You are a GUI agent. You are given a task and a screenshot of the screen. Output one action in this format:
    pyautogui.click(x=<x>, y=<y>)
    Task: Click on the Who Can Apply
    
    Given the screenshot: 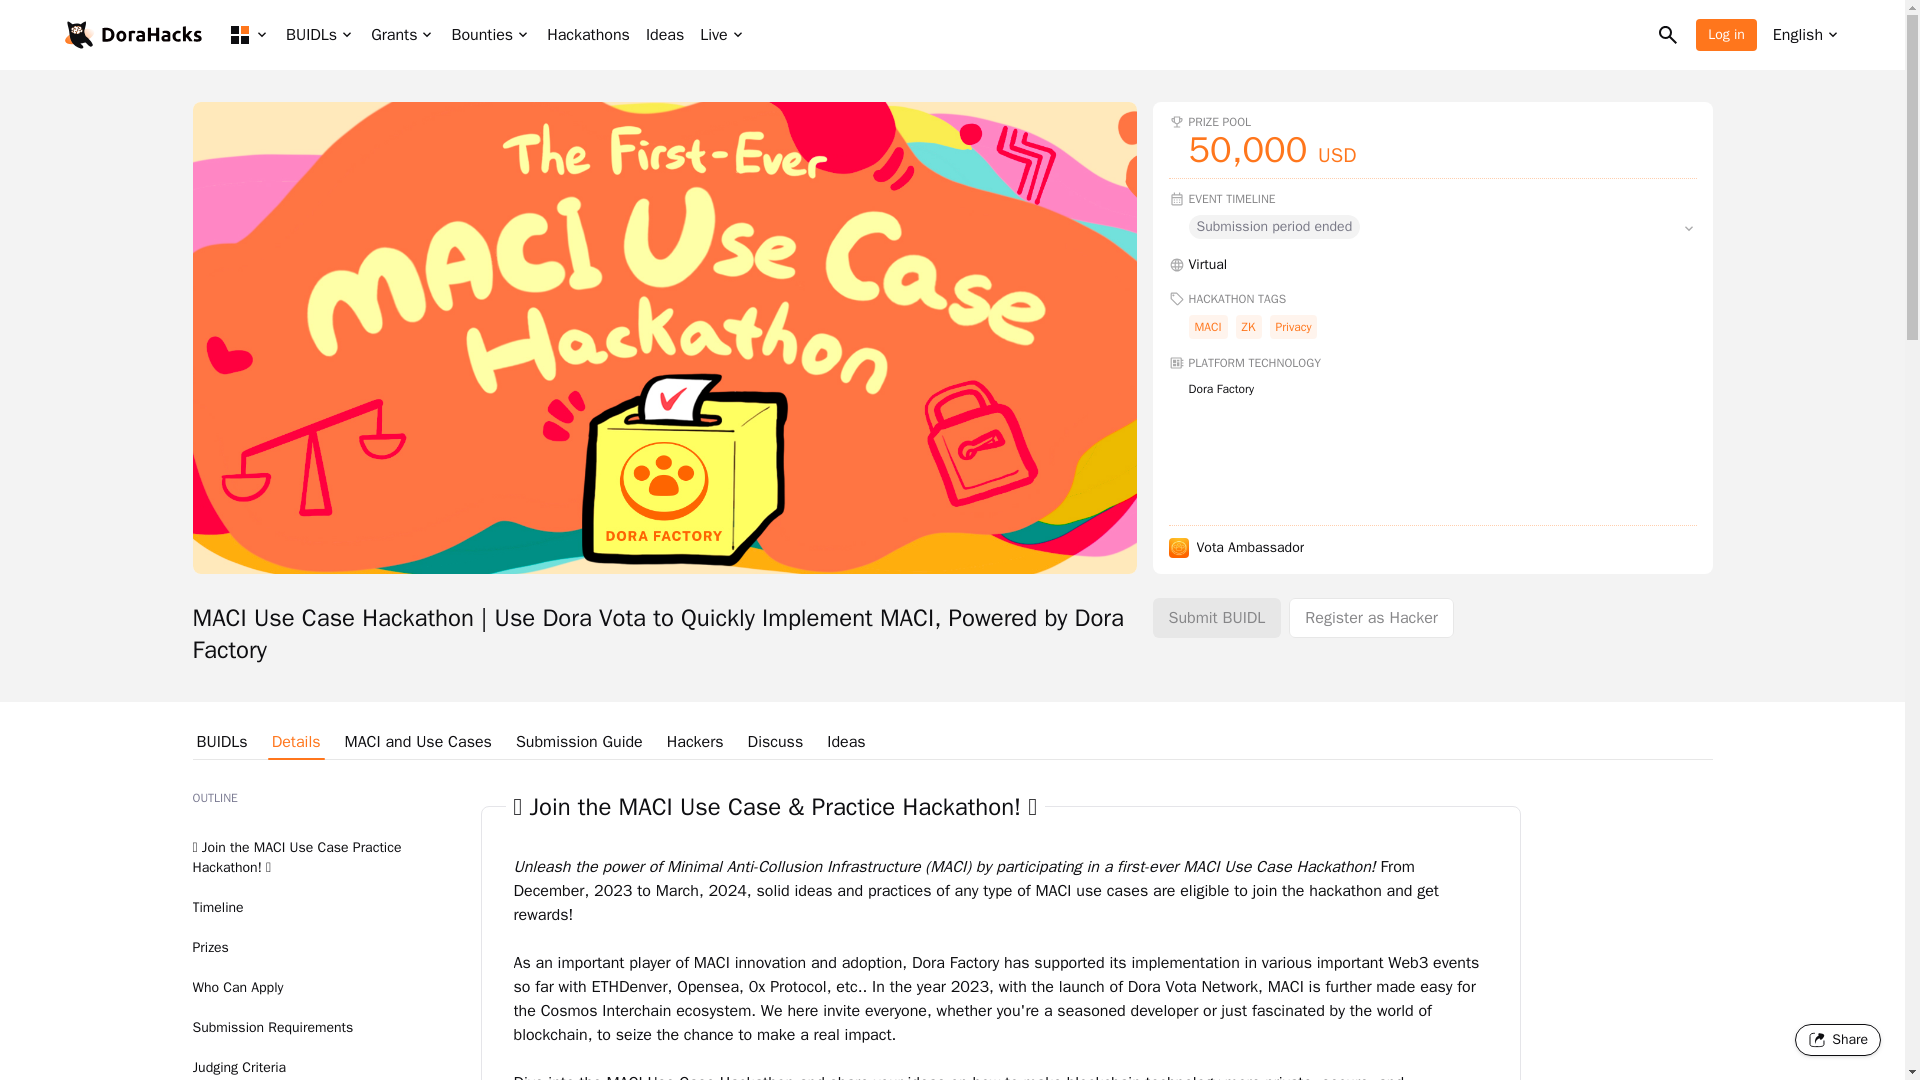 What is the action you would take?
    pyautogui.click(x=237, y=986)
    